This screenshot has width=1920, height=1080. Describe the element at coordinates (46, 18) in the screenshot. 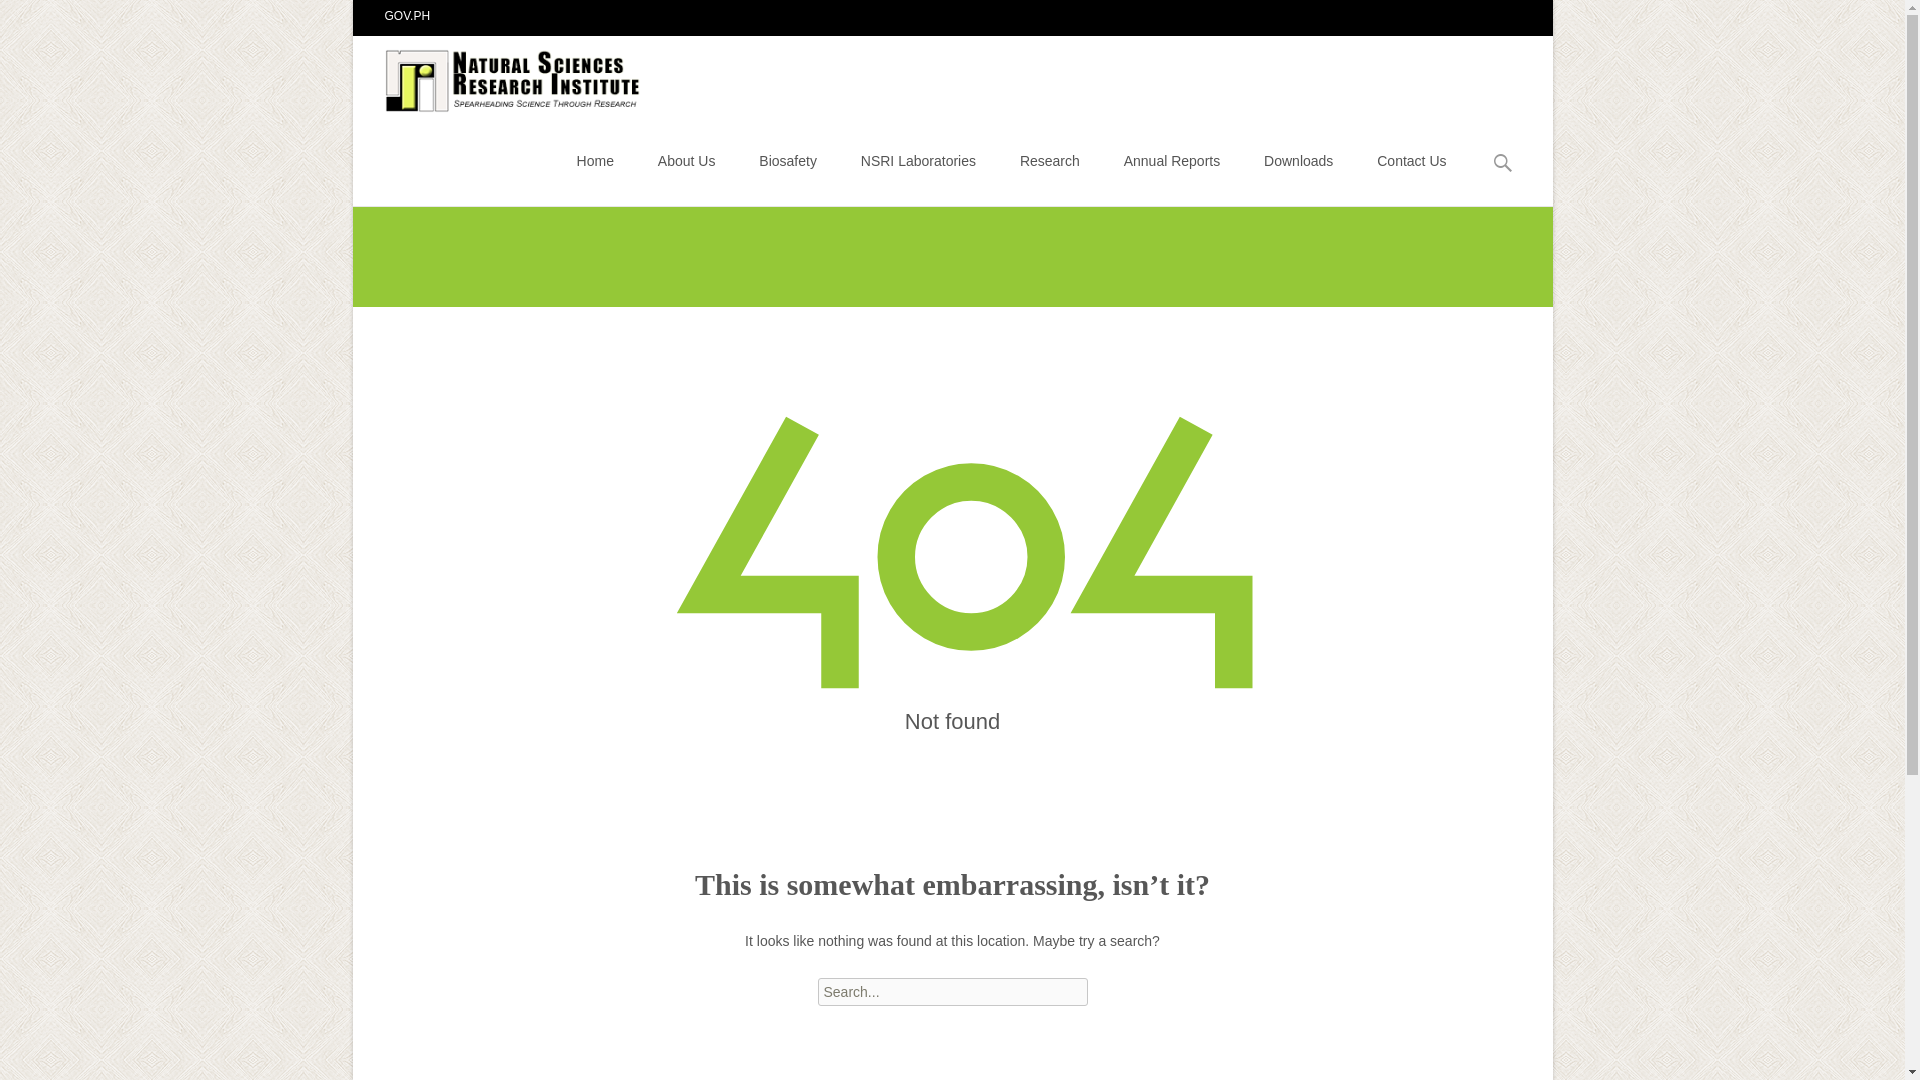

I see `Search` at that location.